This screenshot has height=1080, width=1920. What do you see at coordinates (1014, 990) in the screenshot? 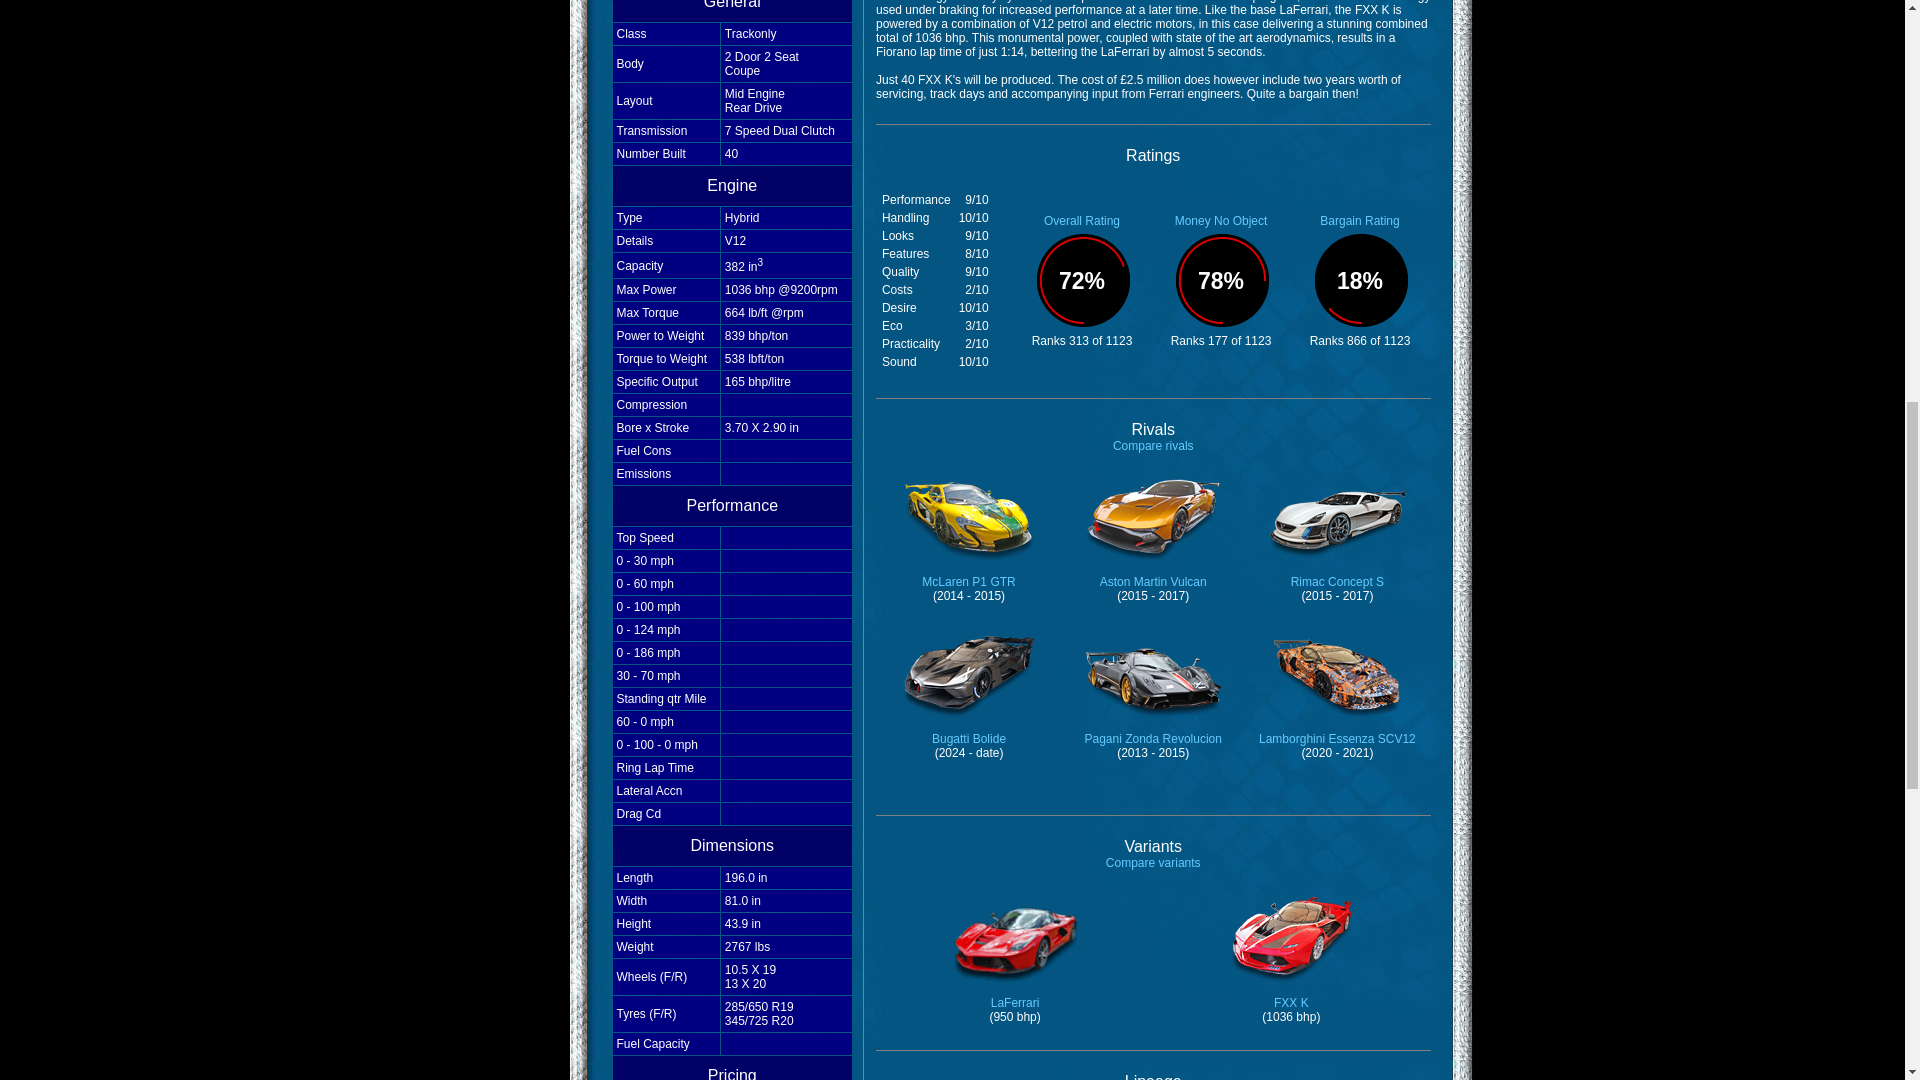
I see `LaFerrari` at bounding box center [1014, 990].